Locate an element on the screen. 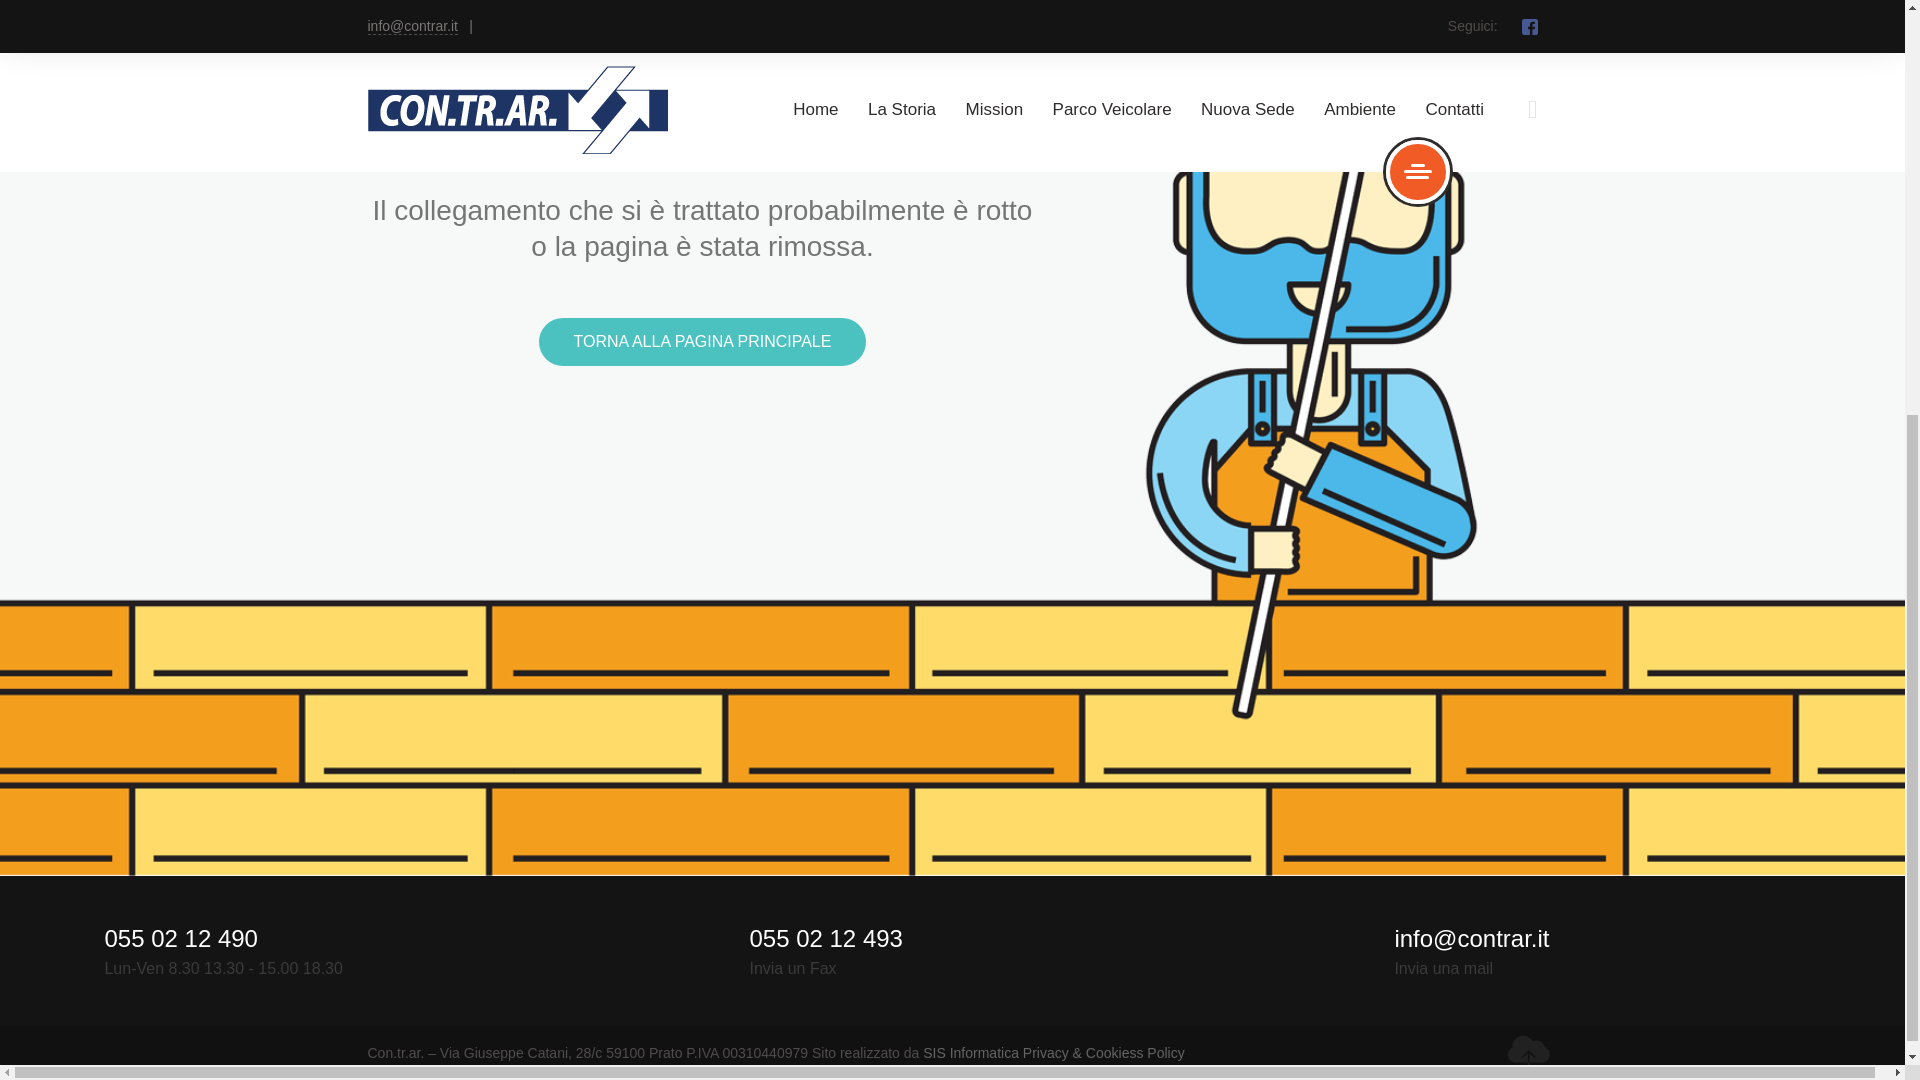 The height and width of the screenshot is (1080, 1920). TORNA ALLA PAGINA PRINCIPALE is located at coordinates (703, 342).